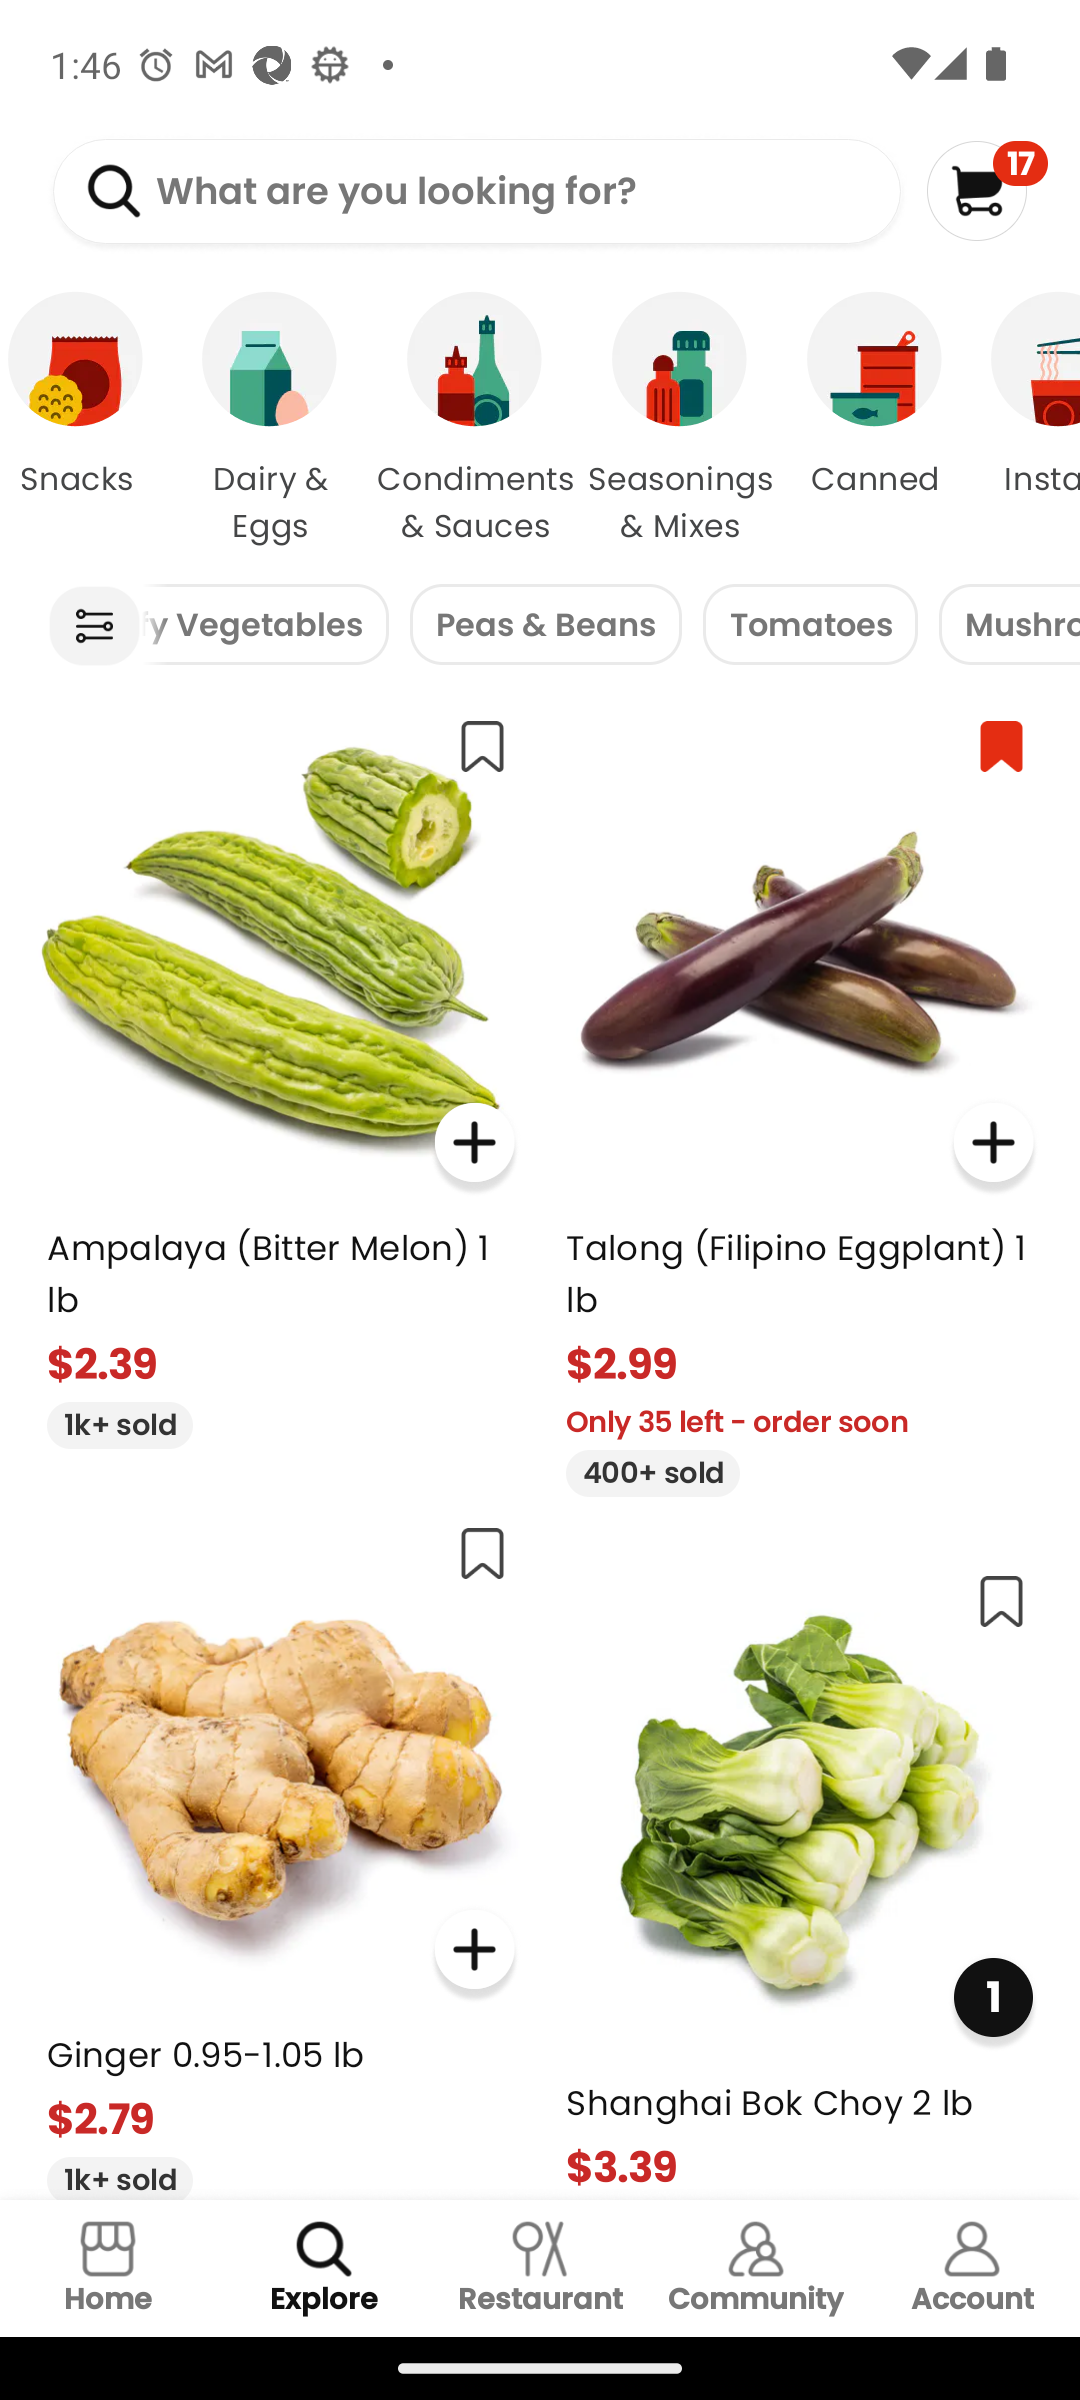  I want to click on Restaurant, so click(540, 2268).